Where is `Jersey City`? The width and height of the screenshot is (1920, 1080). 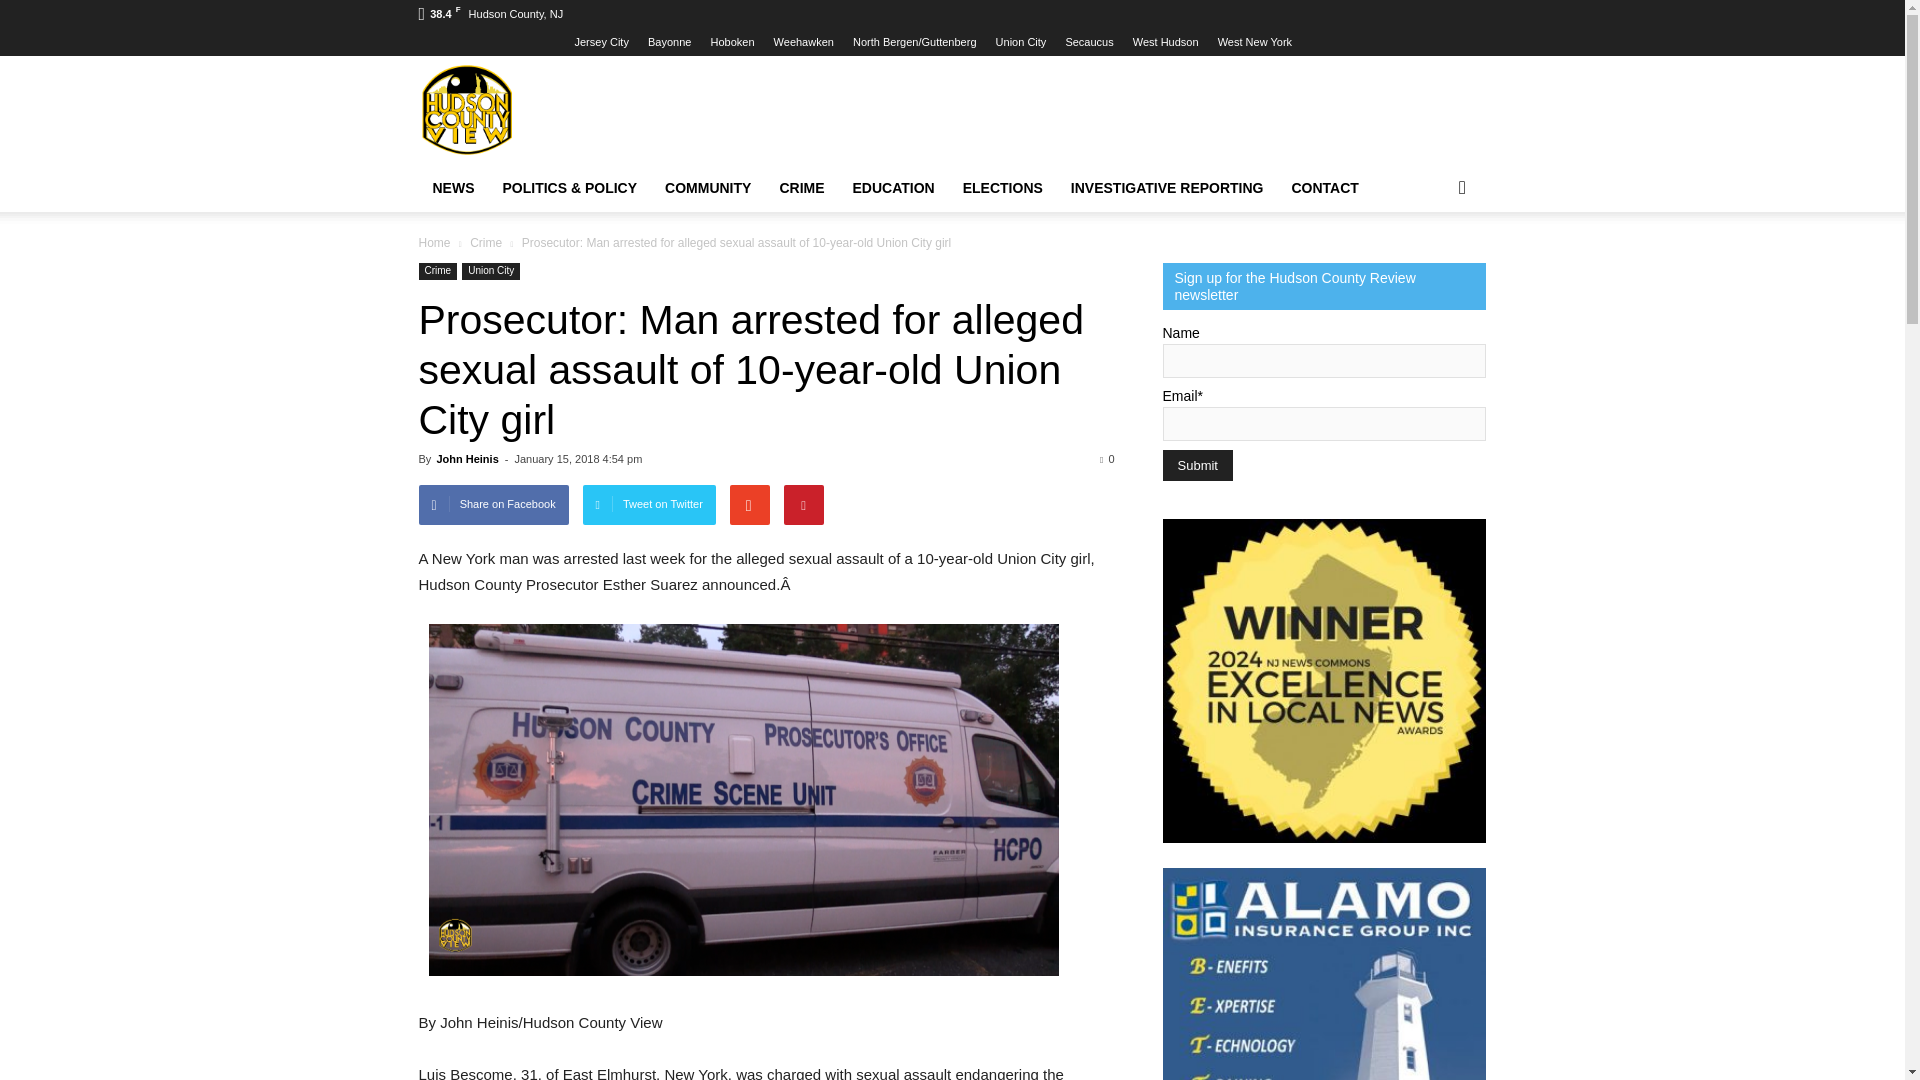
Jersey City is located at coordinates (600, 41).